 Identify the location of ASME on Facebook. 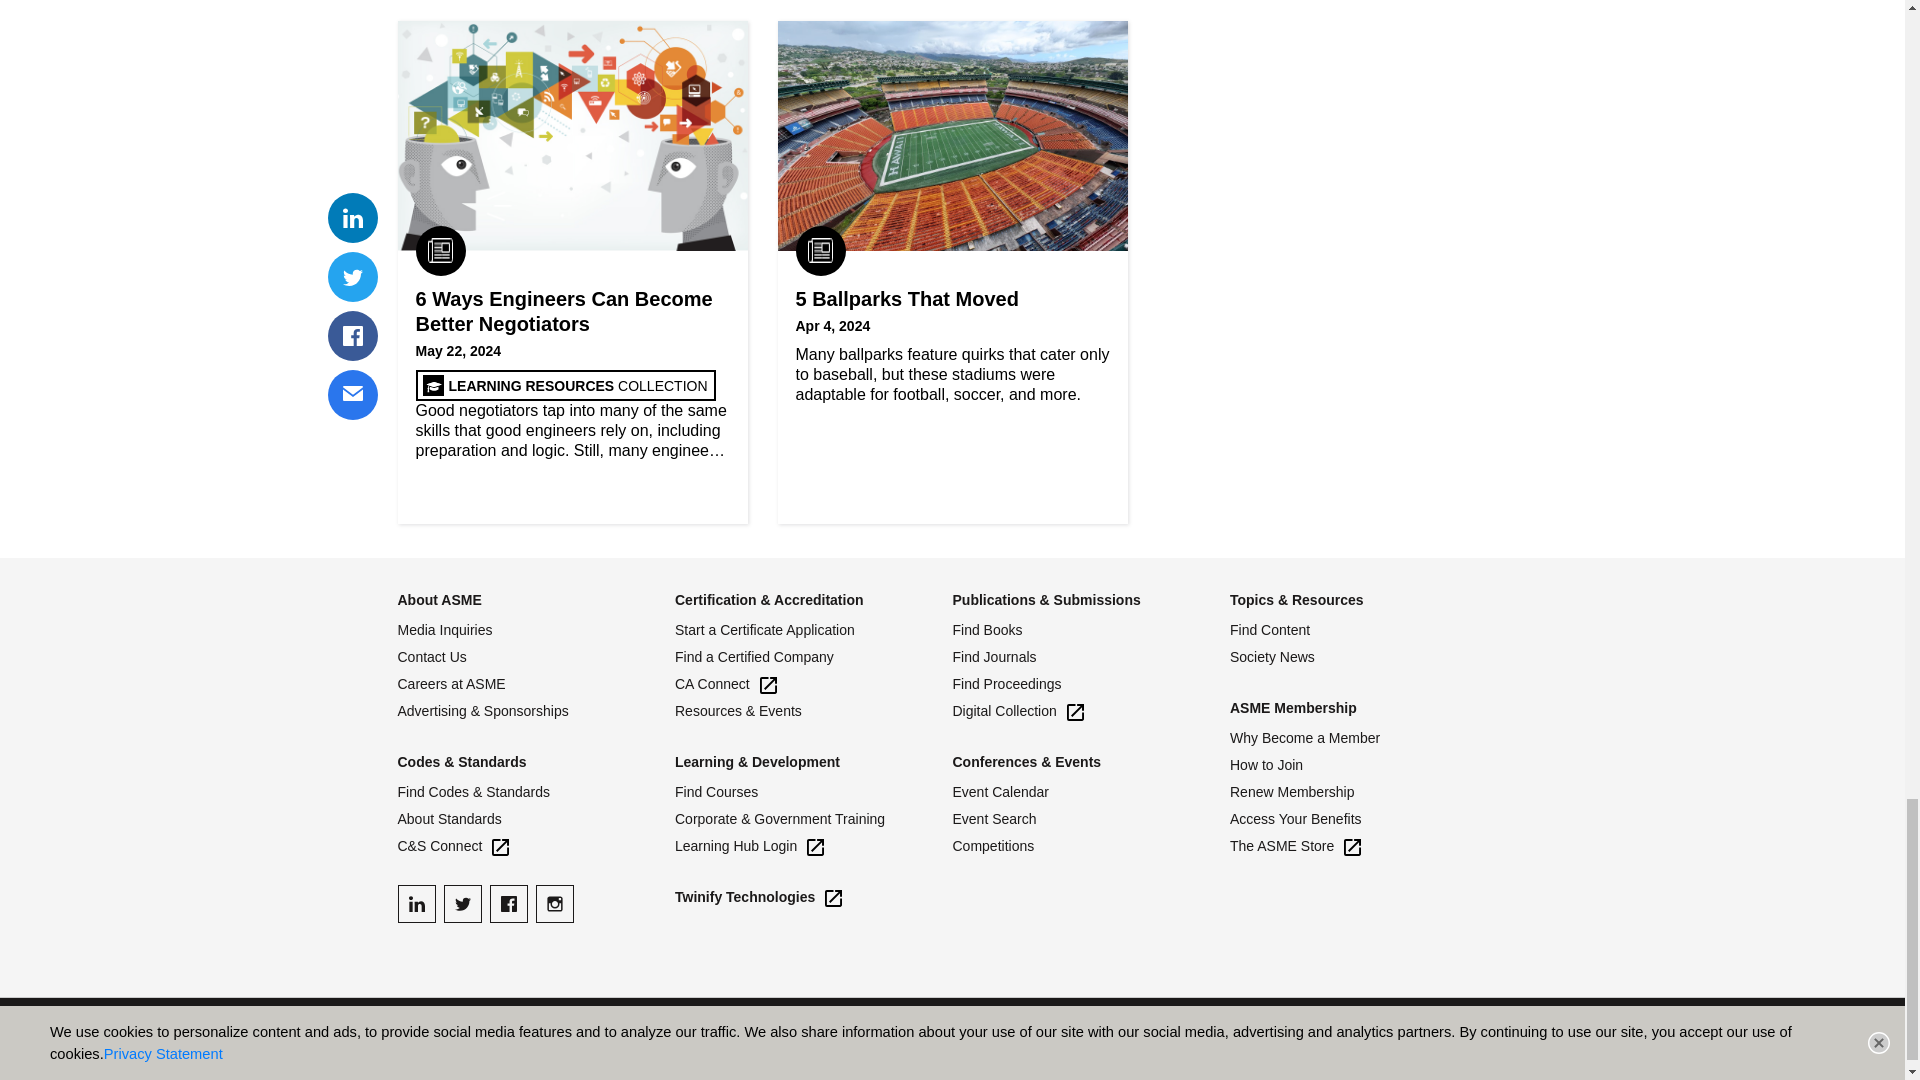
(508, 904).